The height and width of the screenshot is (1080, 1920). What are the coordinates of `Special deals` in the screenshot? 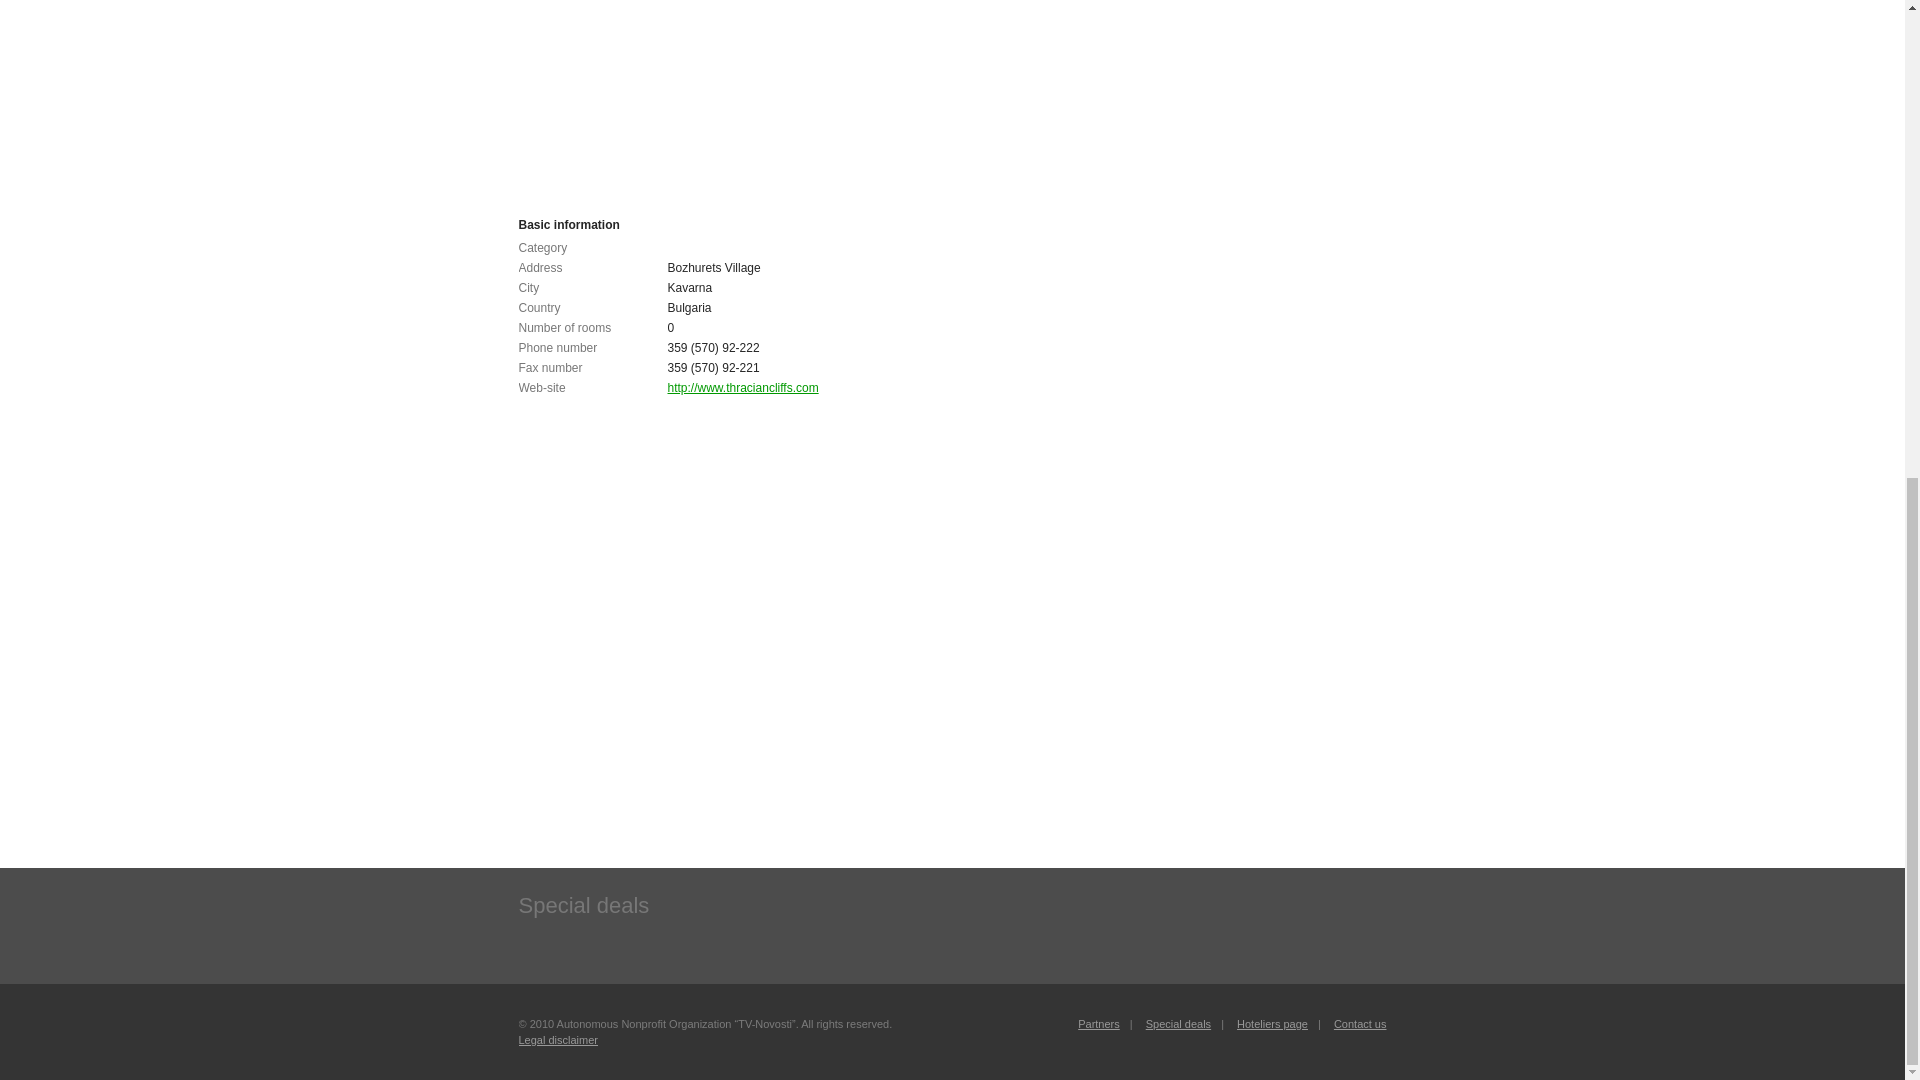 It's located at (1178, 1024).